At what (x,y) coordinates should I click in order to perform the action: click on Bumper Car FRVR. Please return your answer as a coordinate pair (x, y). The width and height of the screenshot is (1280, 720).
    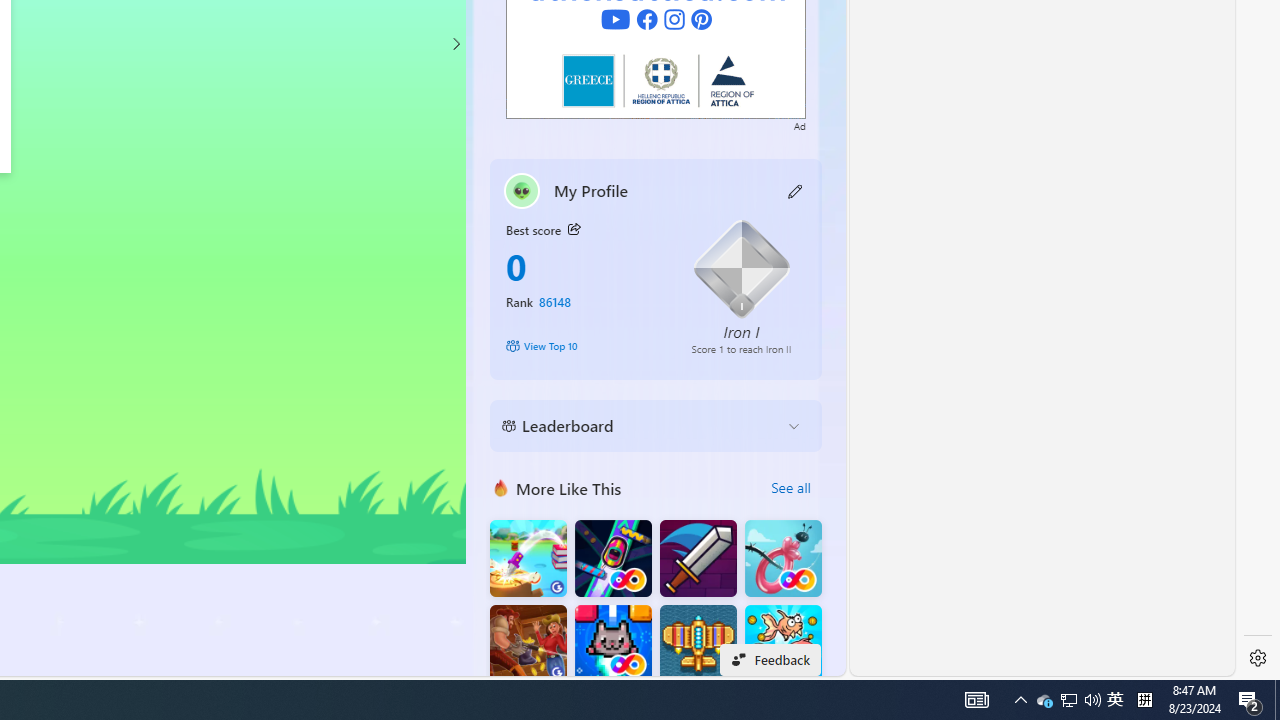
    Looking at the image, I should click on (612, 558).